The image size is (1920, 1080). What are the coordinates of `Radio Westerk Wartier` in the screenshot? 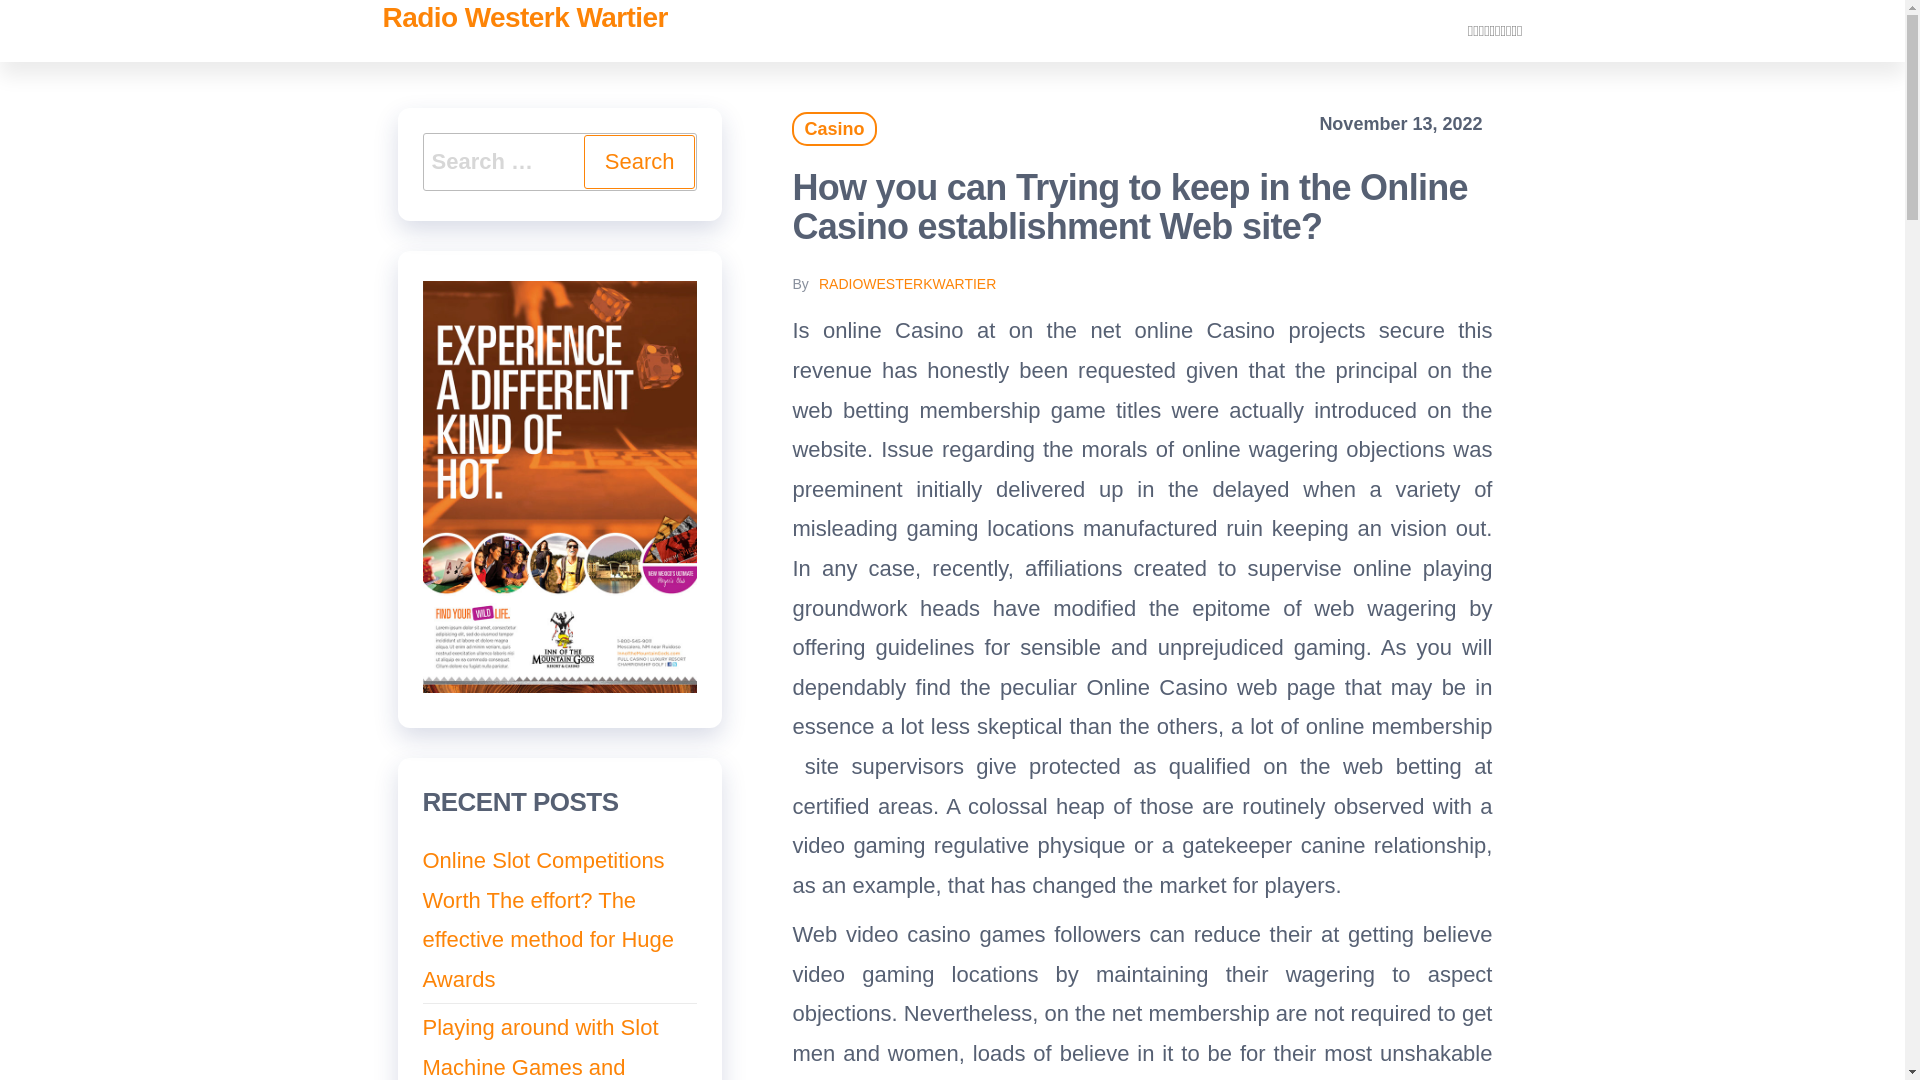 It's located at (524, 18).